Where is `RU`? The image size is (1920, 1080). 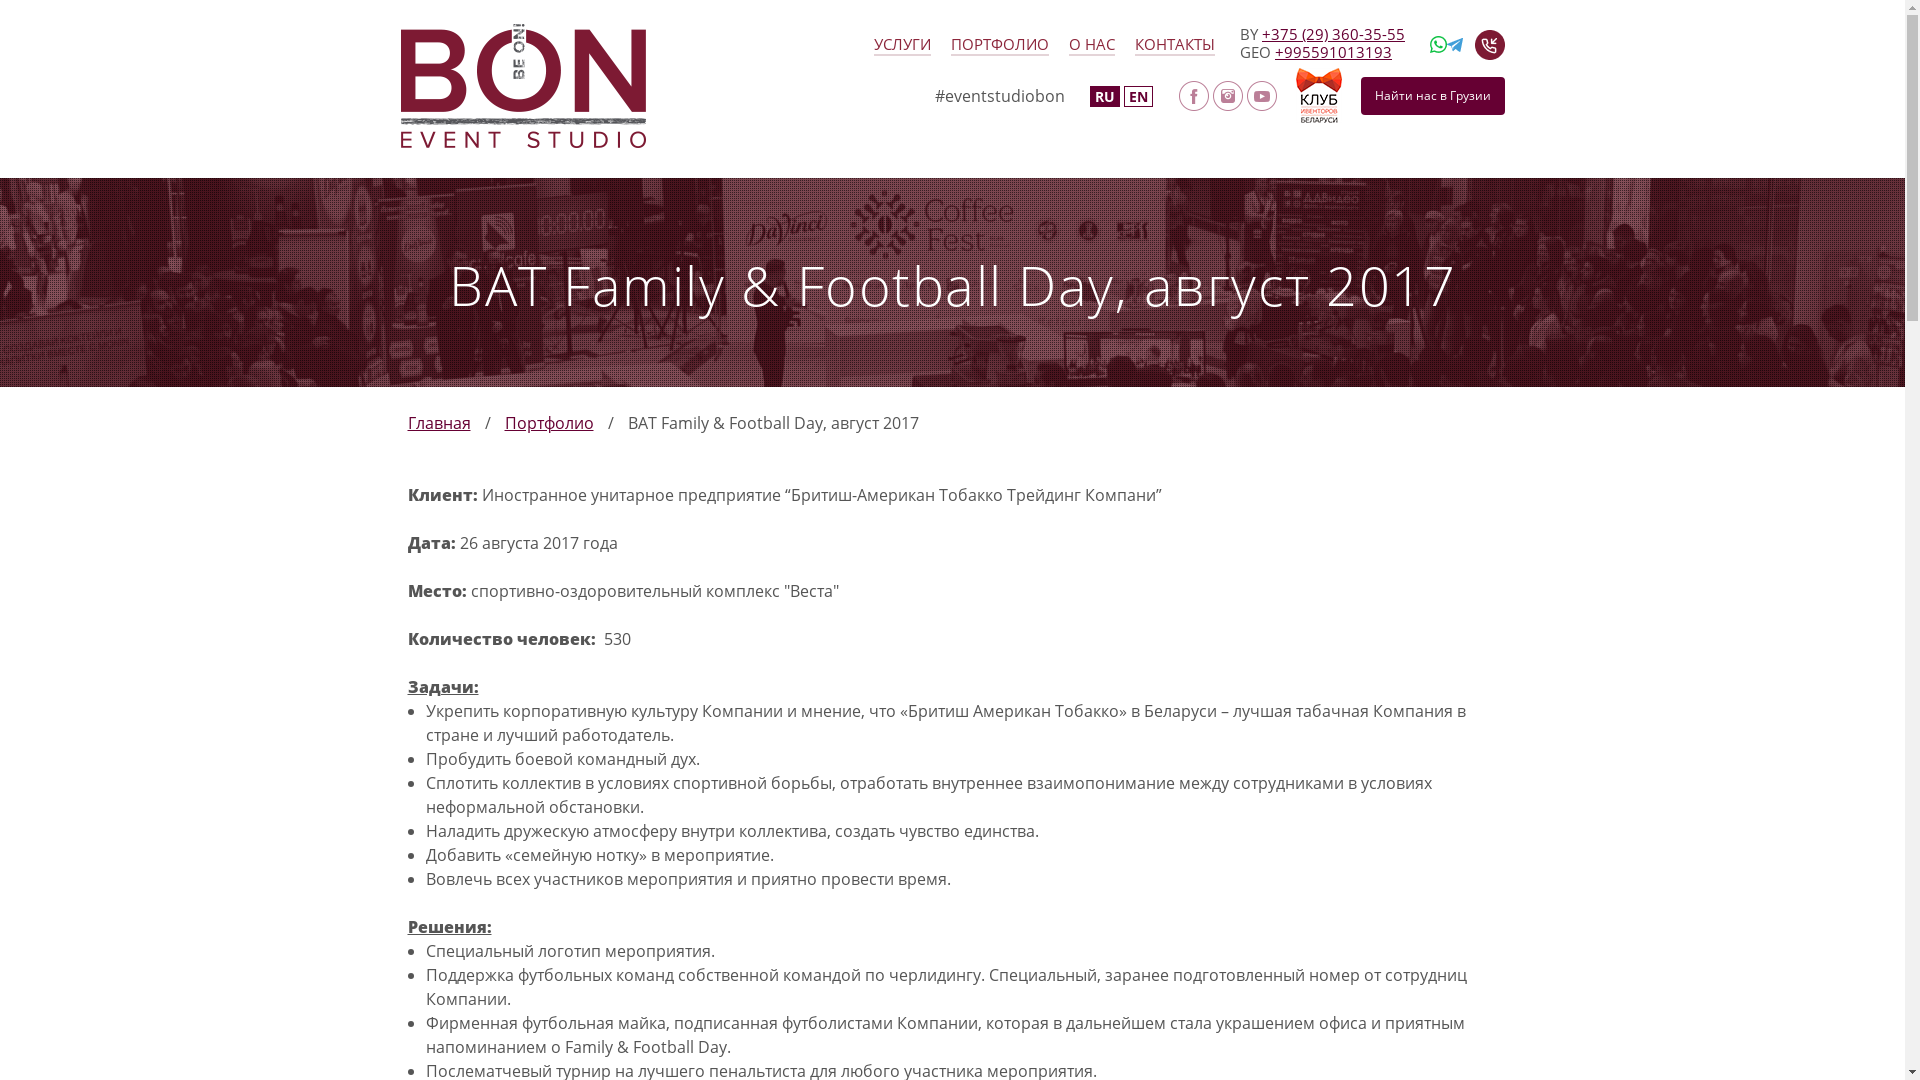
RU is located at coordinates (1105, 96).